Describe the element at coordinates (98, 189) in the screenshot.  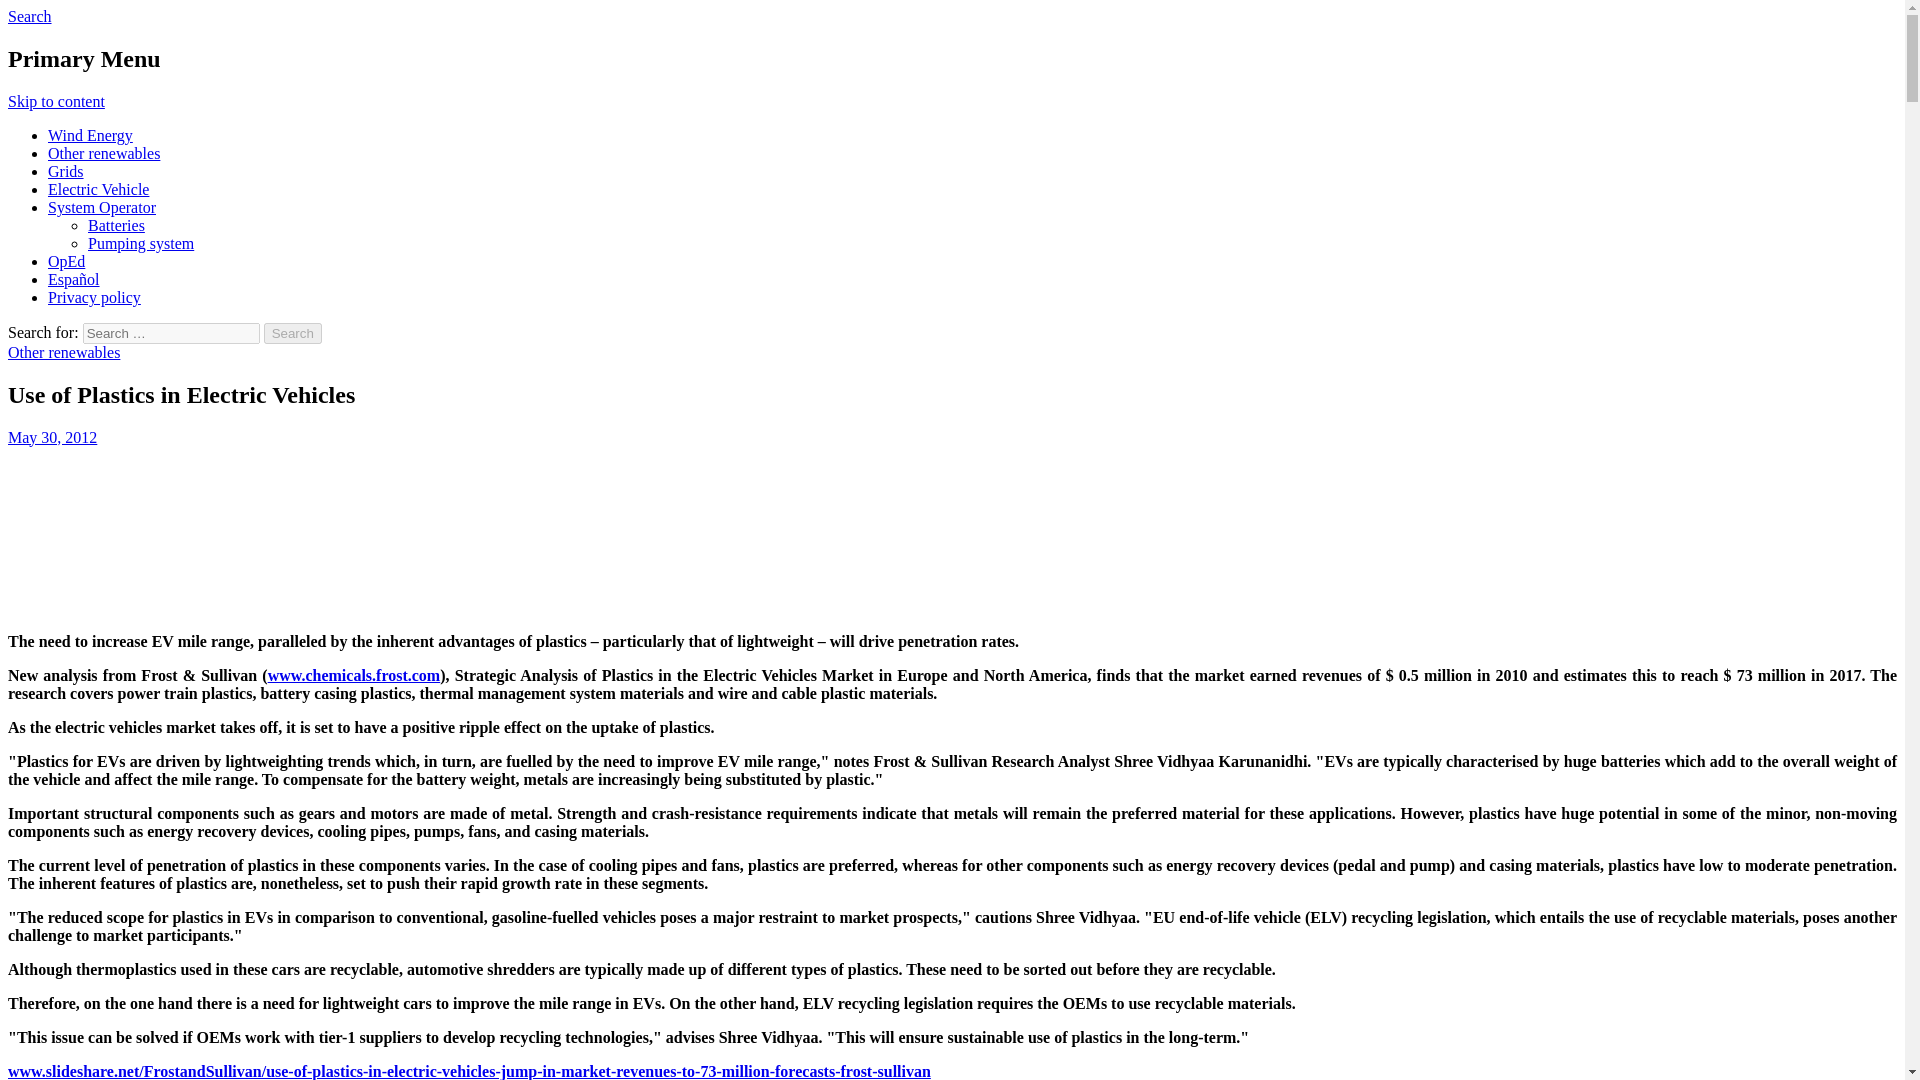
I see `Electric Vehicle` at that location.